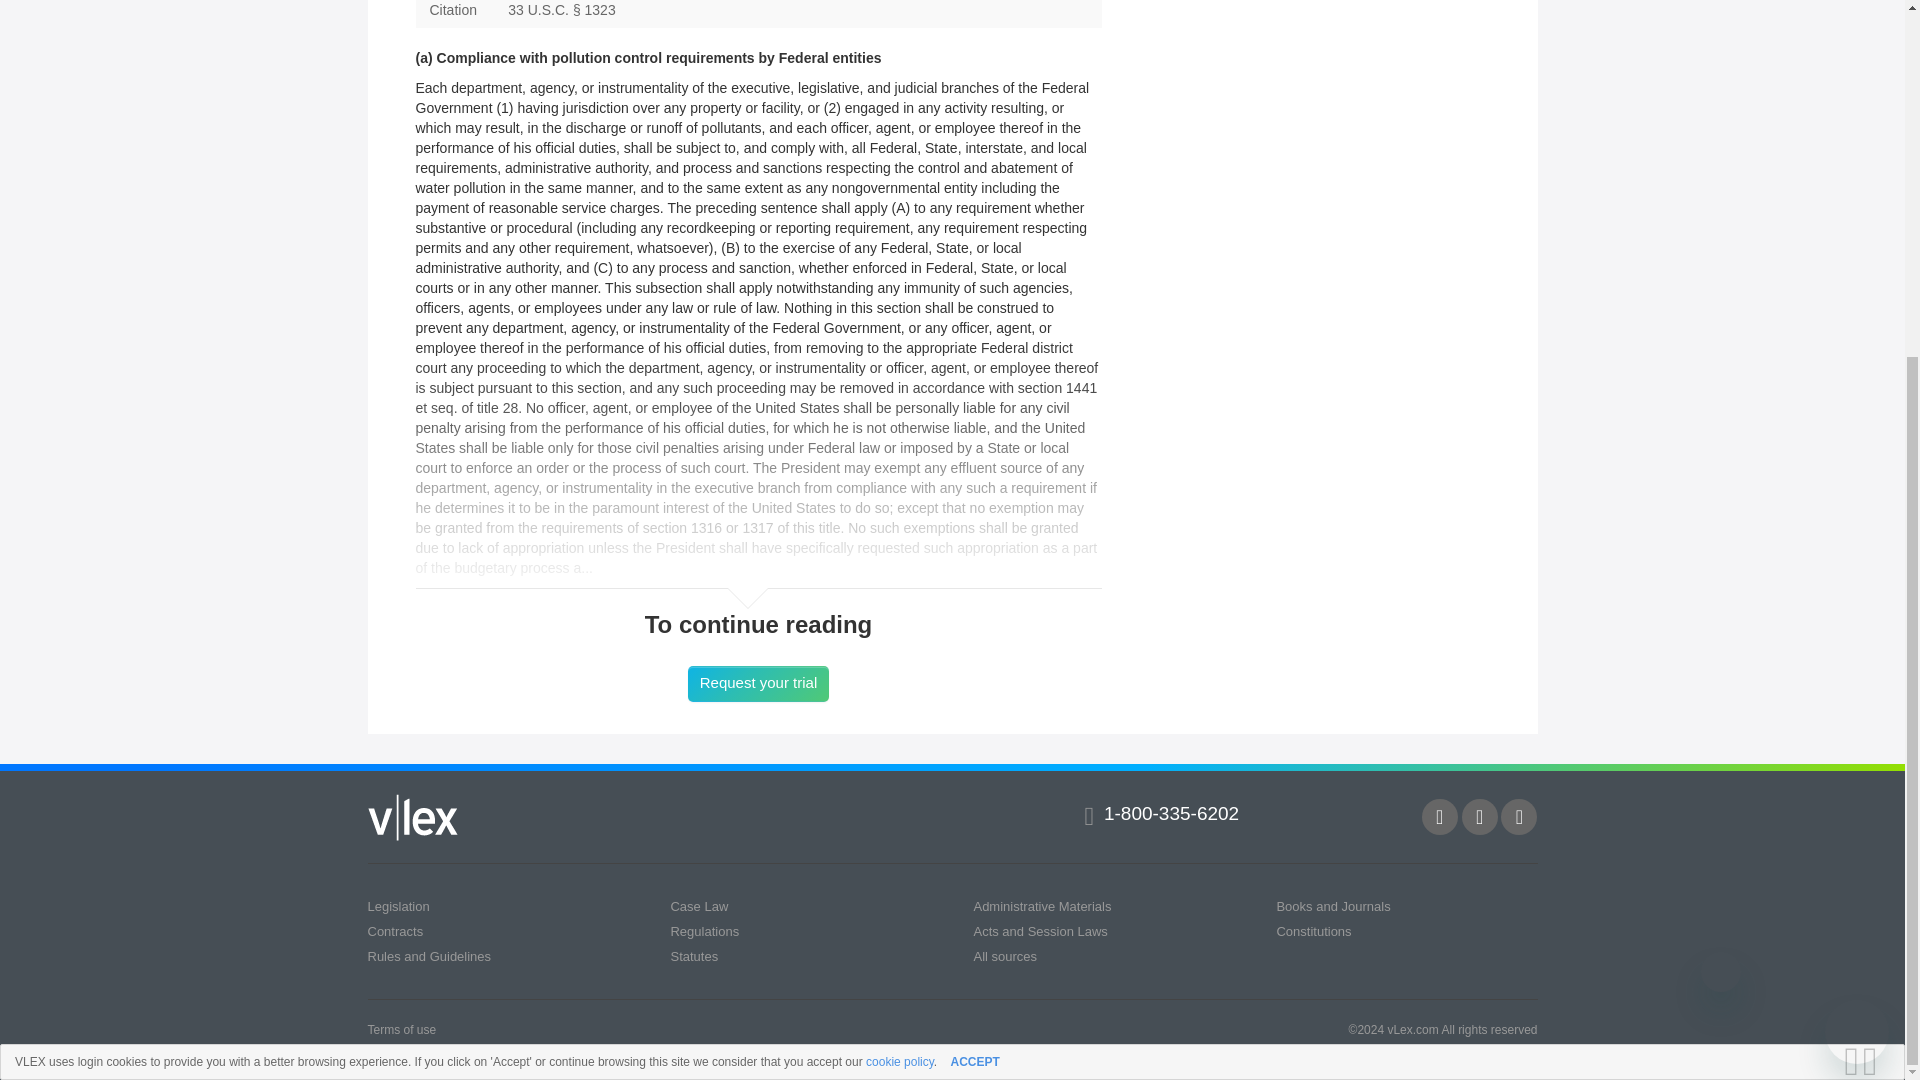 The height and width of the screenshot is (1080, 1920). Describe the element at coordinates (704, 931) in the screenshot. I see `Regulations` at that location.